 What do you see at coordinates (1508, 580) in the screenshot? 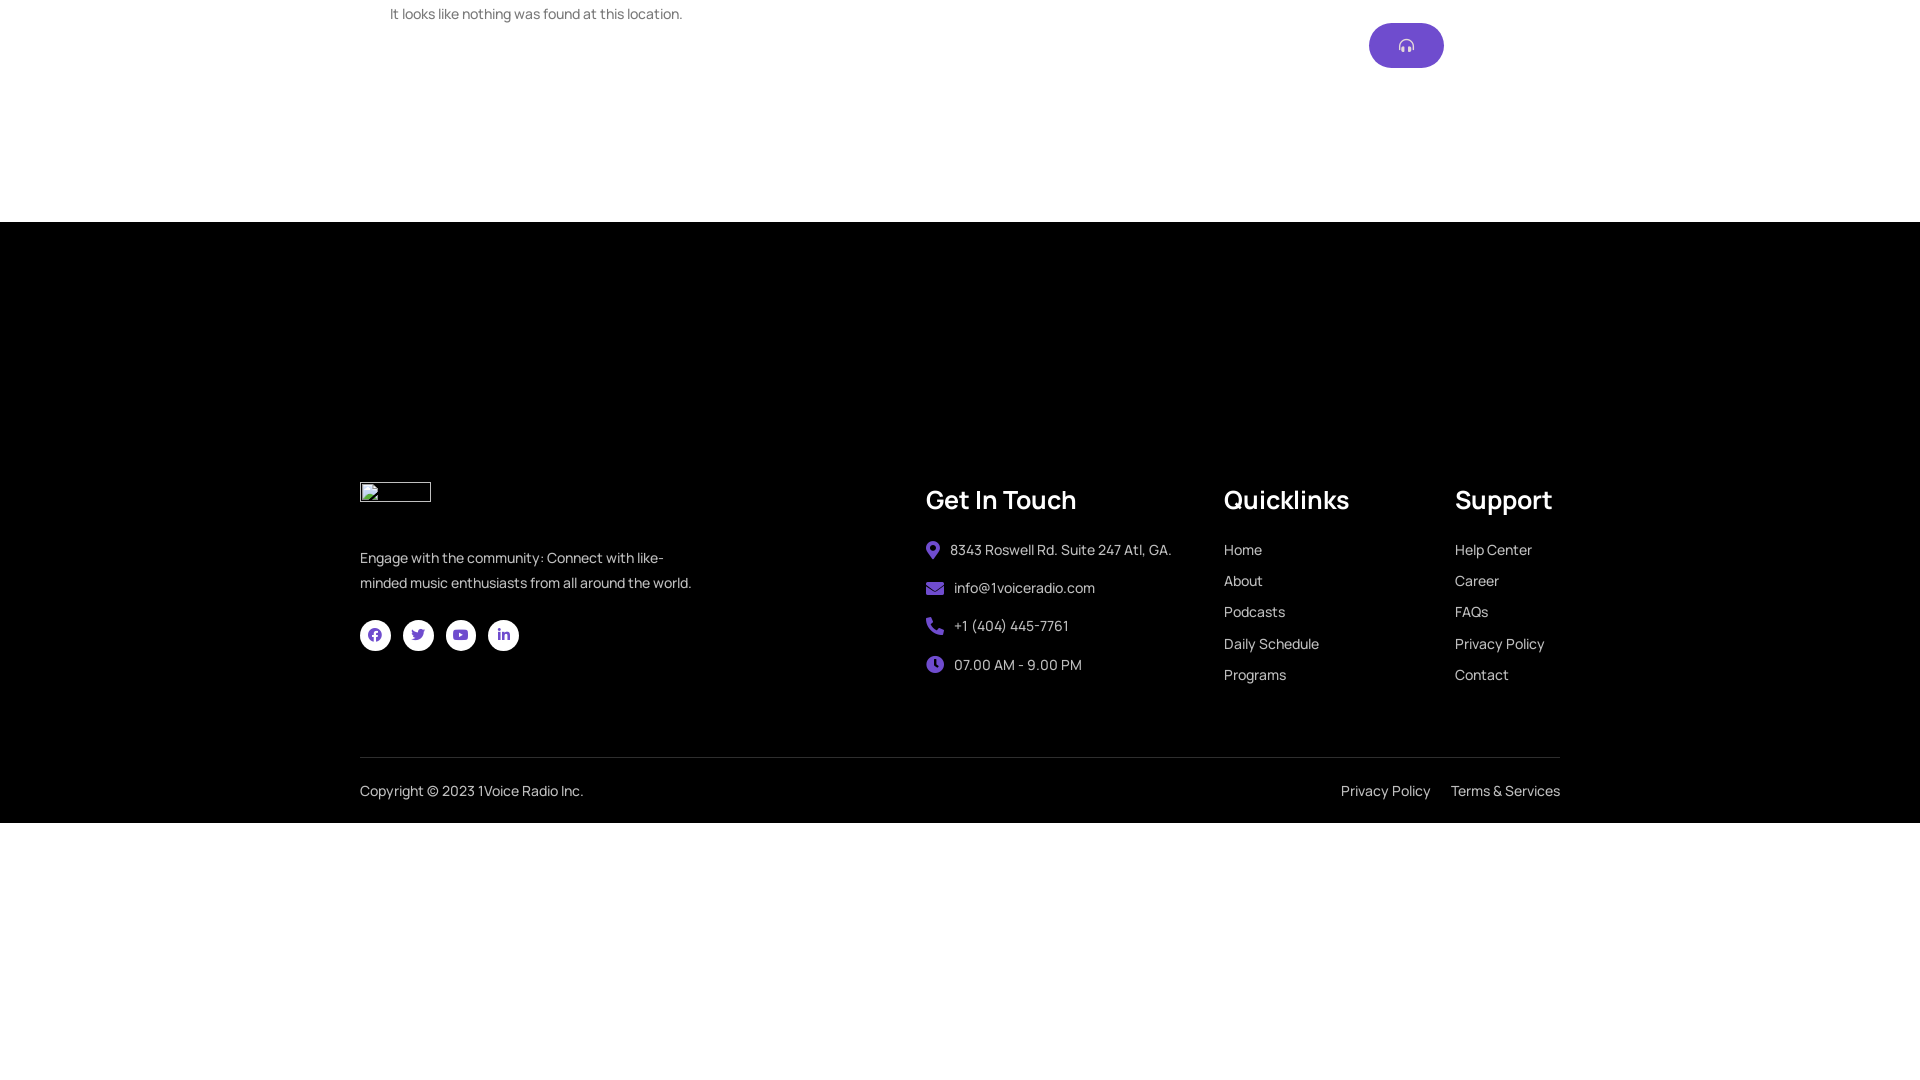
I see `Career` at bounding box center [1508, 580].